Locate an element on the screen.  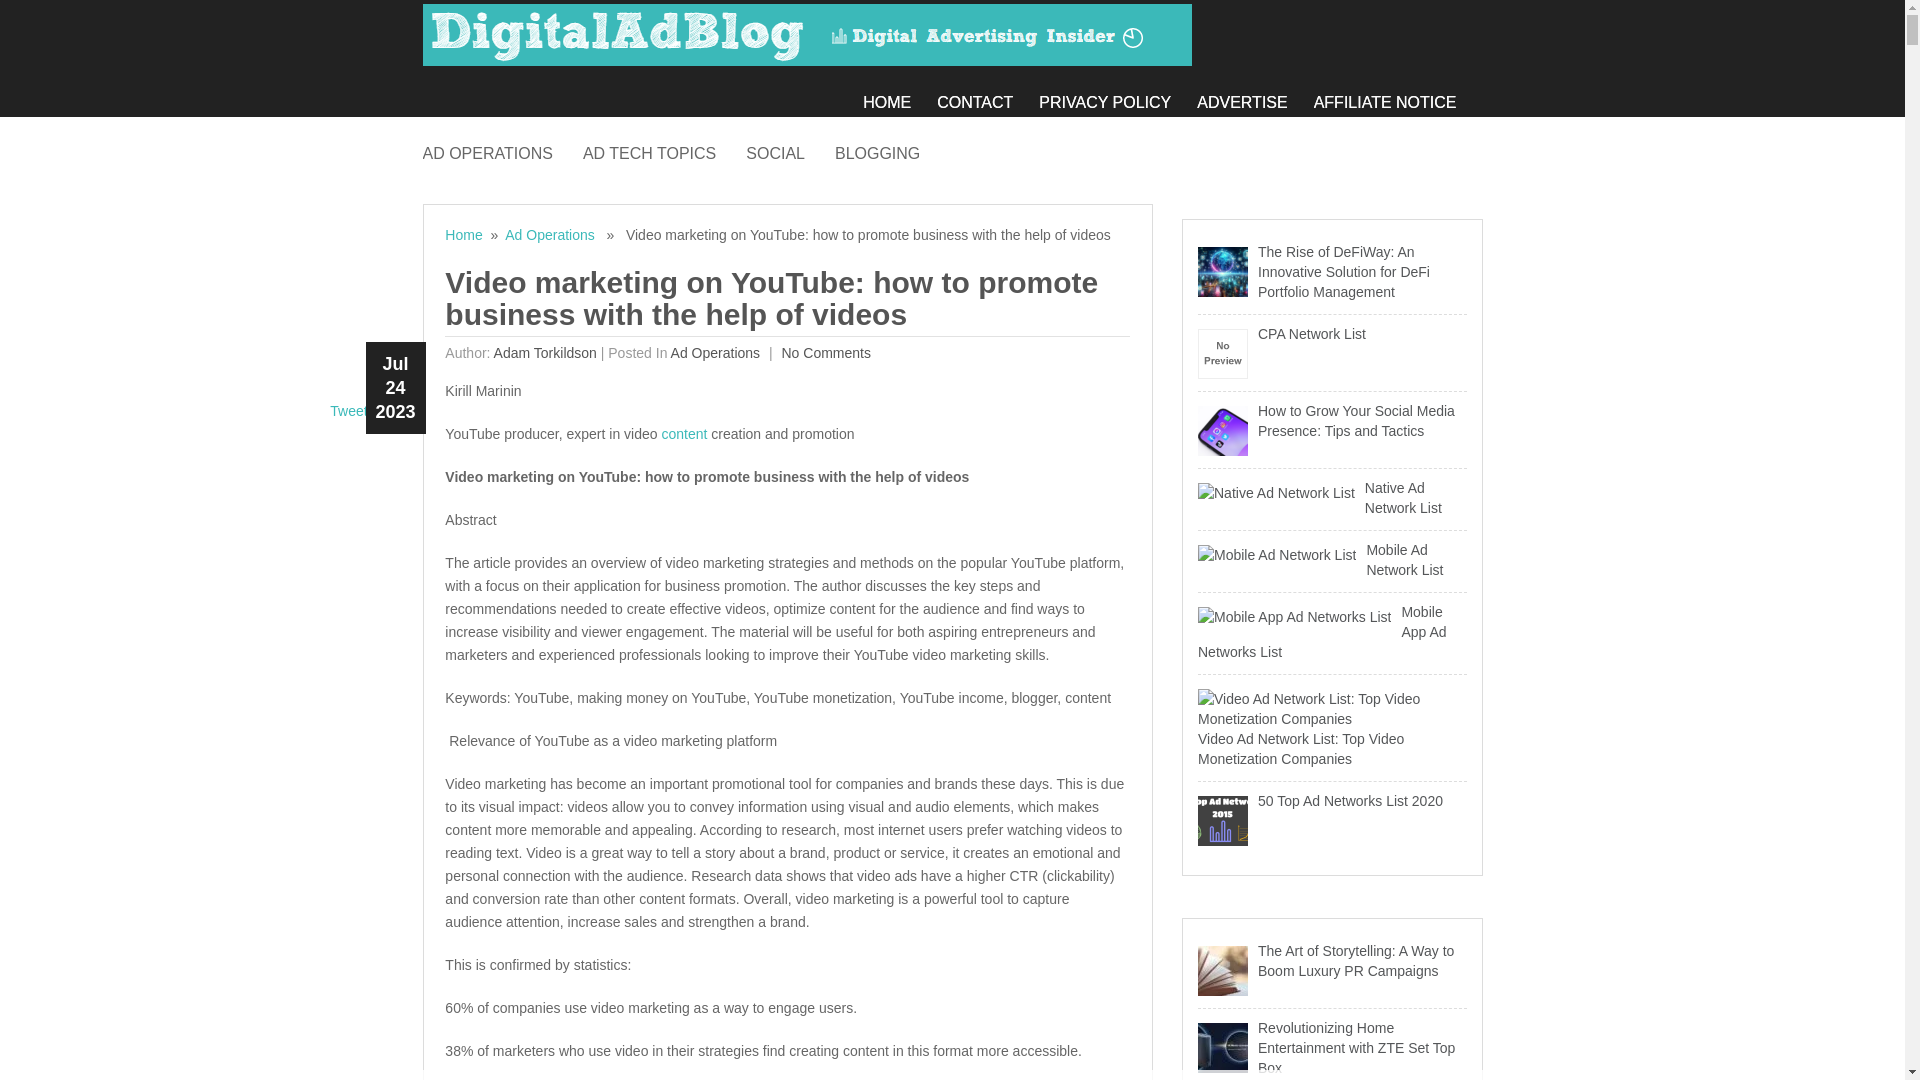
How to Grow Your Social Media Presence: Tips and Tactics is located at coordinates (1332, 420).